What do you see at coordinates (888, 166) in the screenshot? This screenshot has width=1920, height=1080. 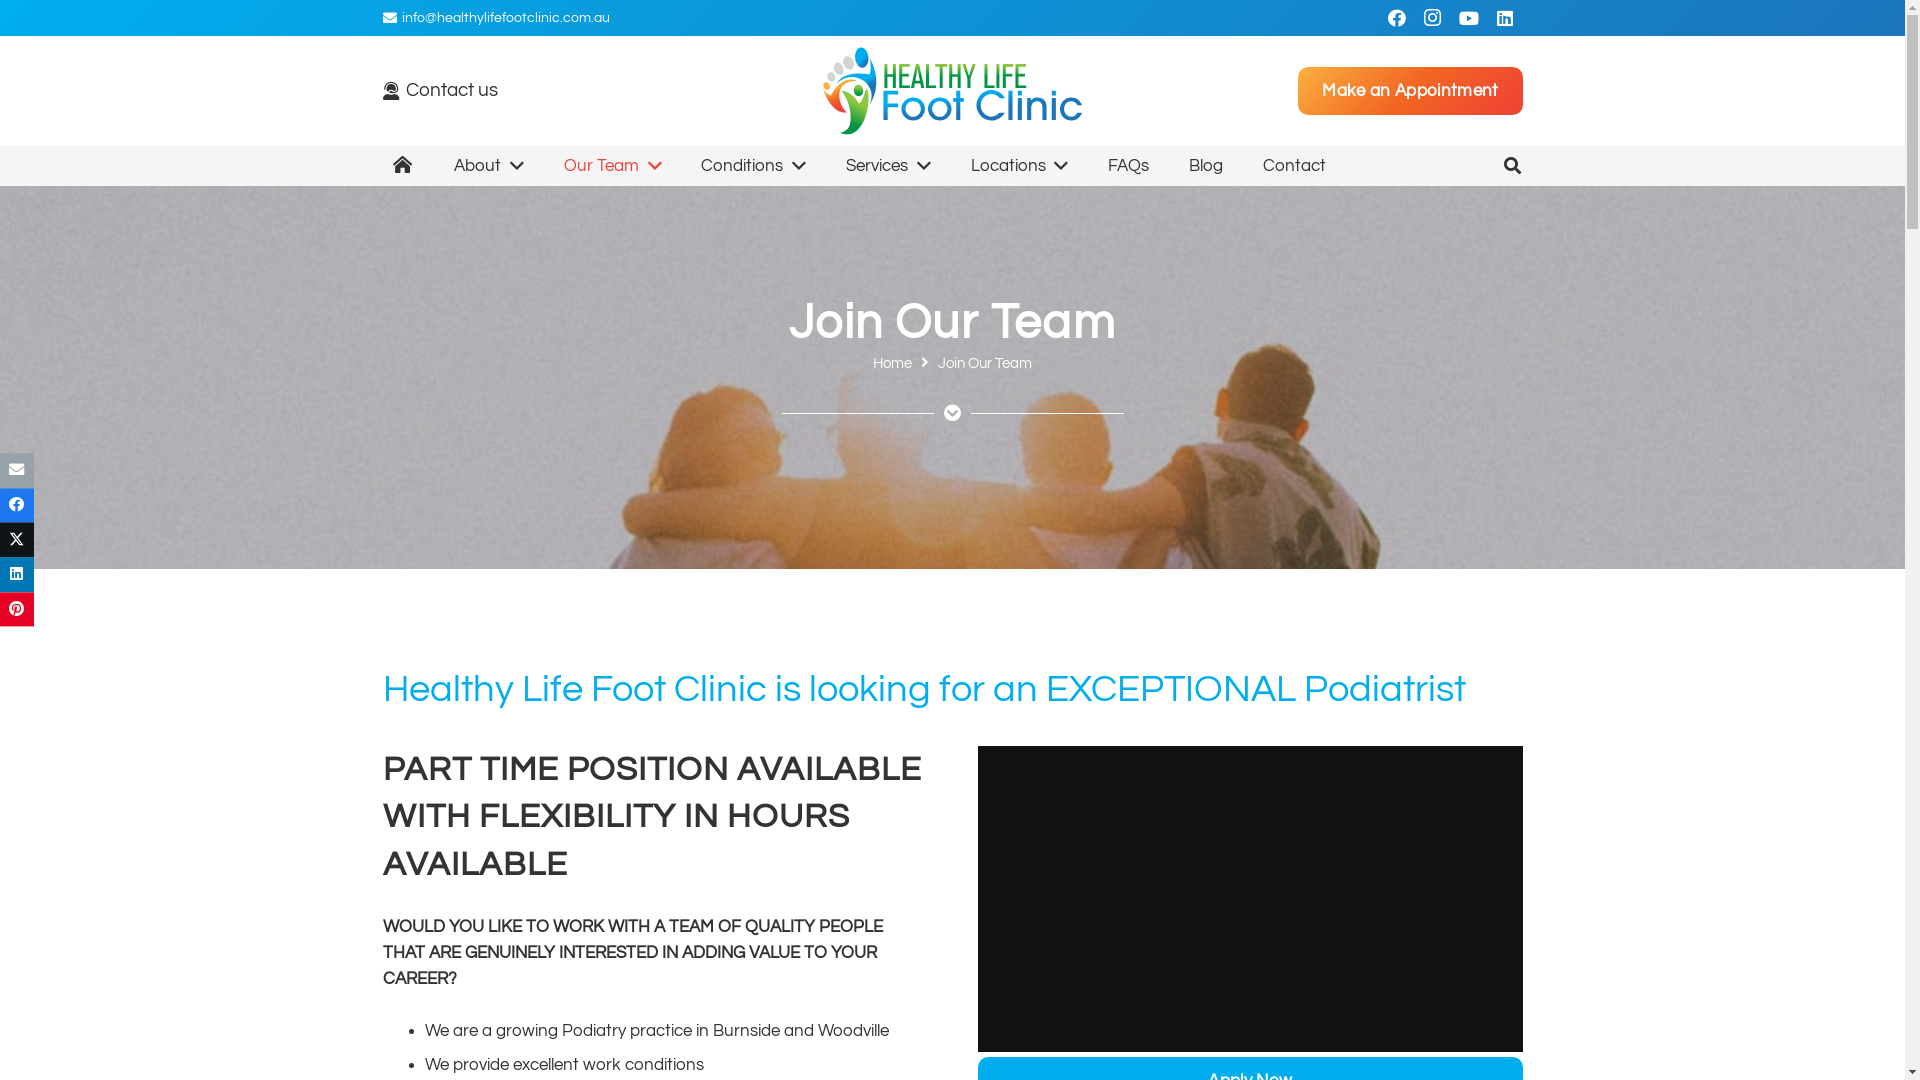 I see `Services` at bounding box center [888, 166].